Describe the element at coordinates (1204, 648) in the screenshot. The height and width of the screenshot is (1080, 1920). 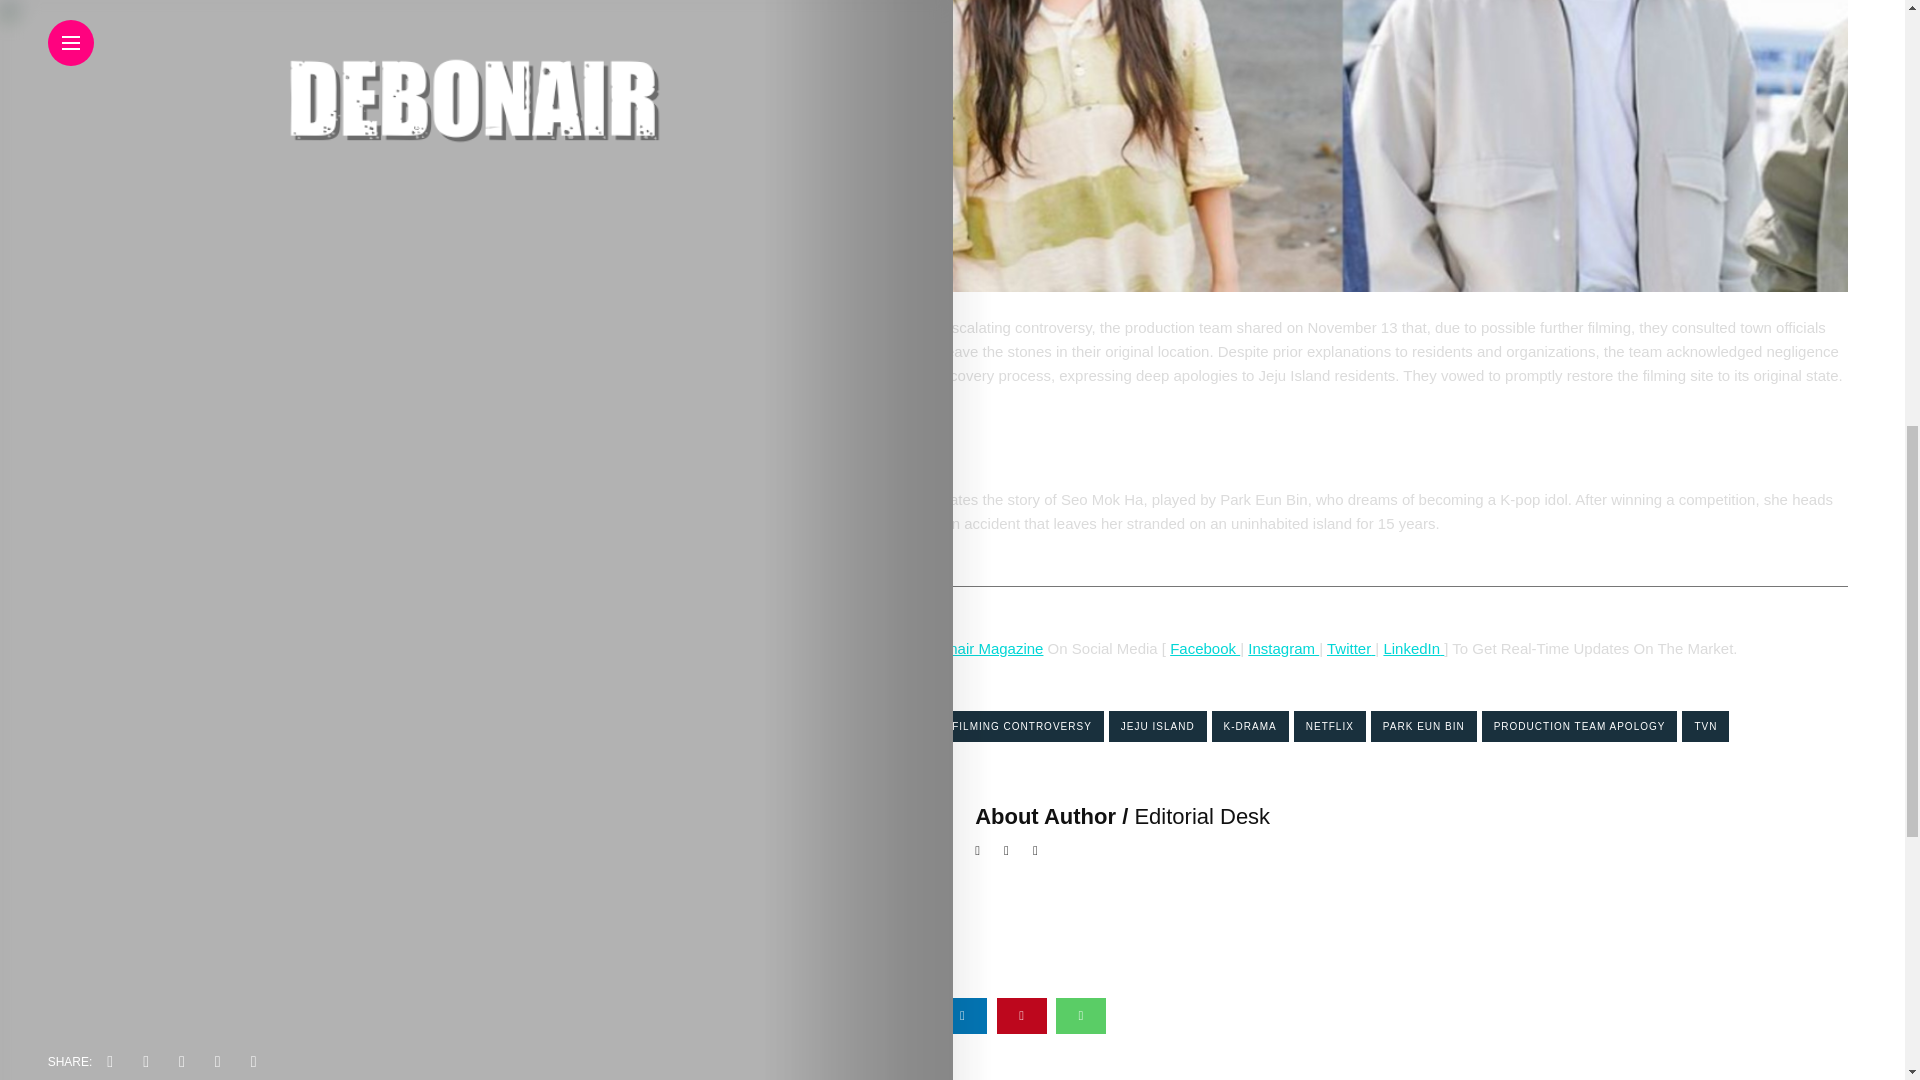
I see `Facebook ` at that location.